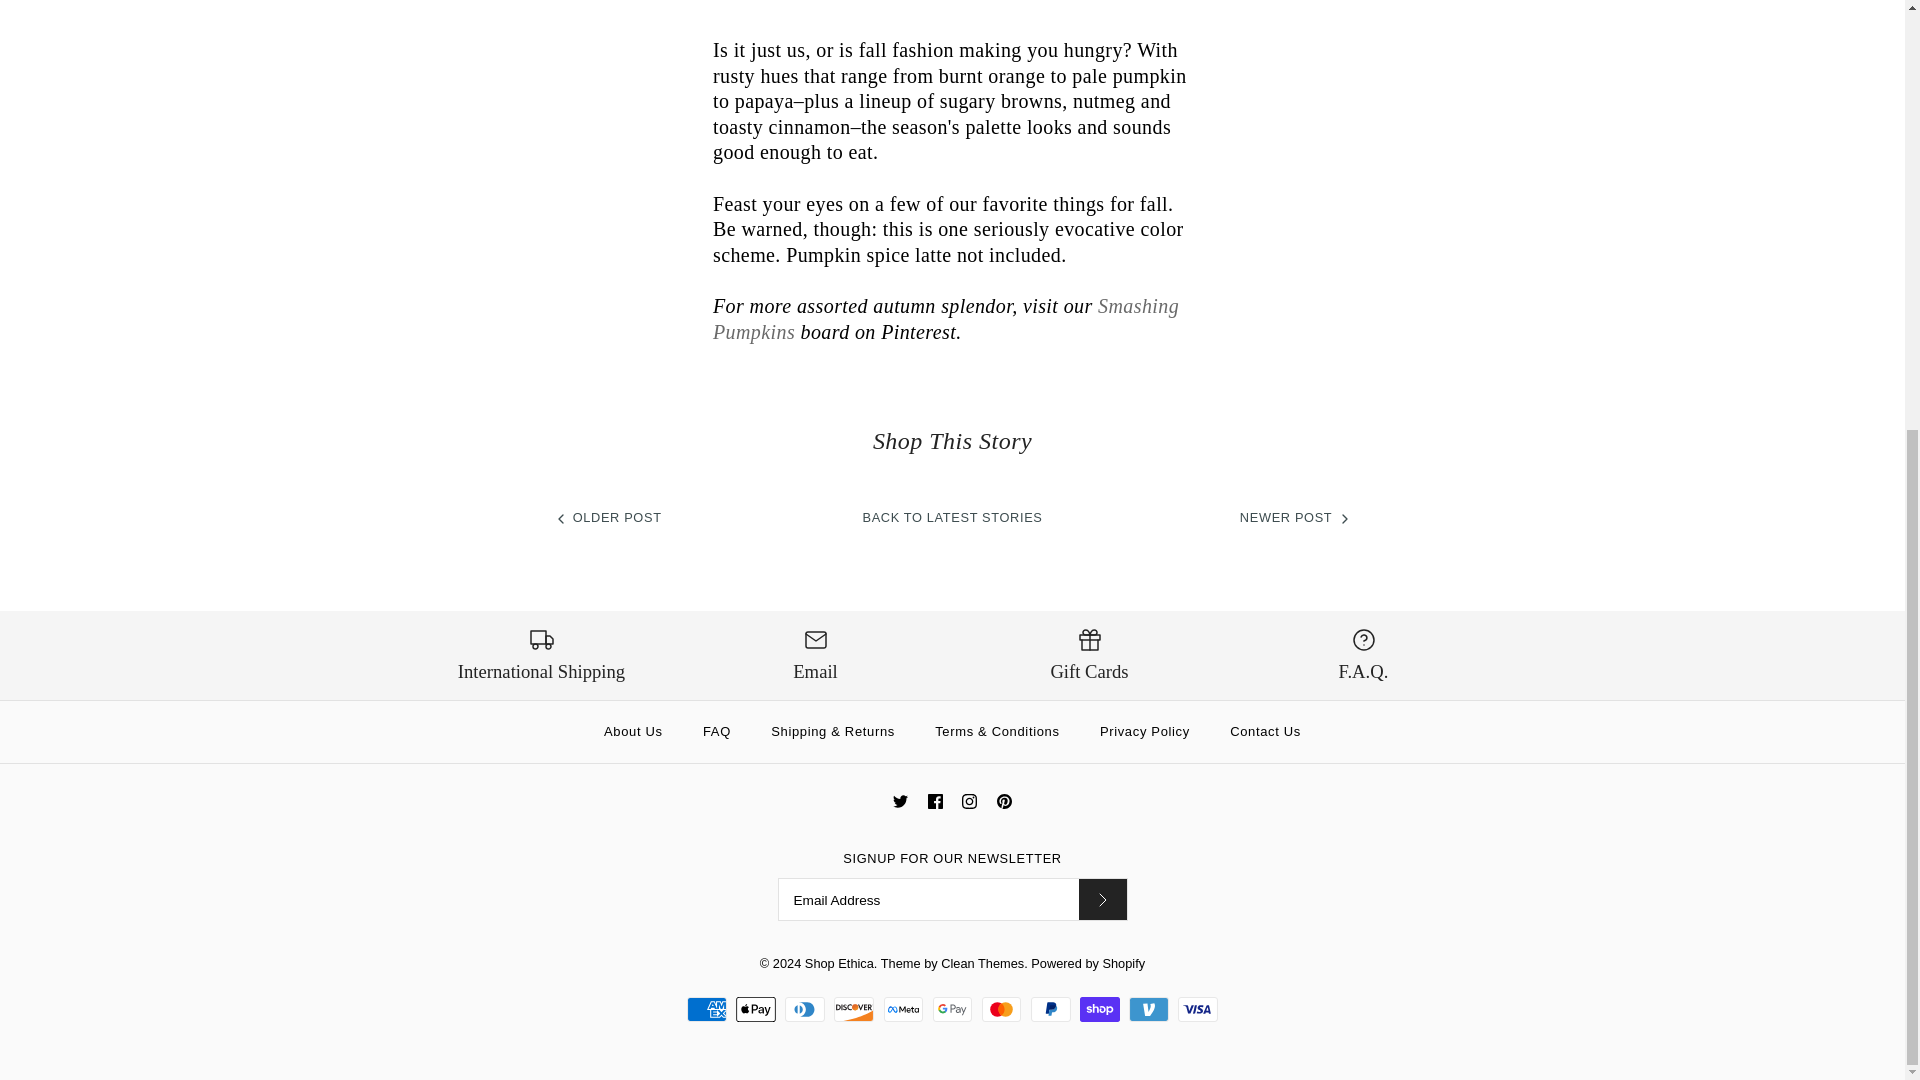  Describe the element at coordinates (945, 318) in the screenshot. I see `Smashing Pumpkins` at that location.